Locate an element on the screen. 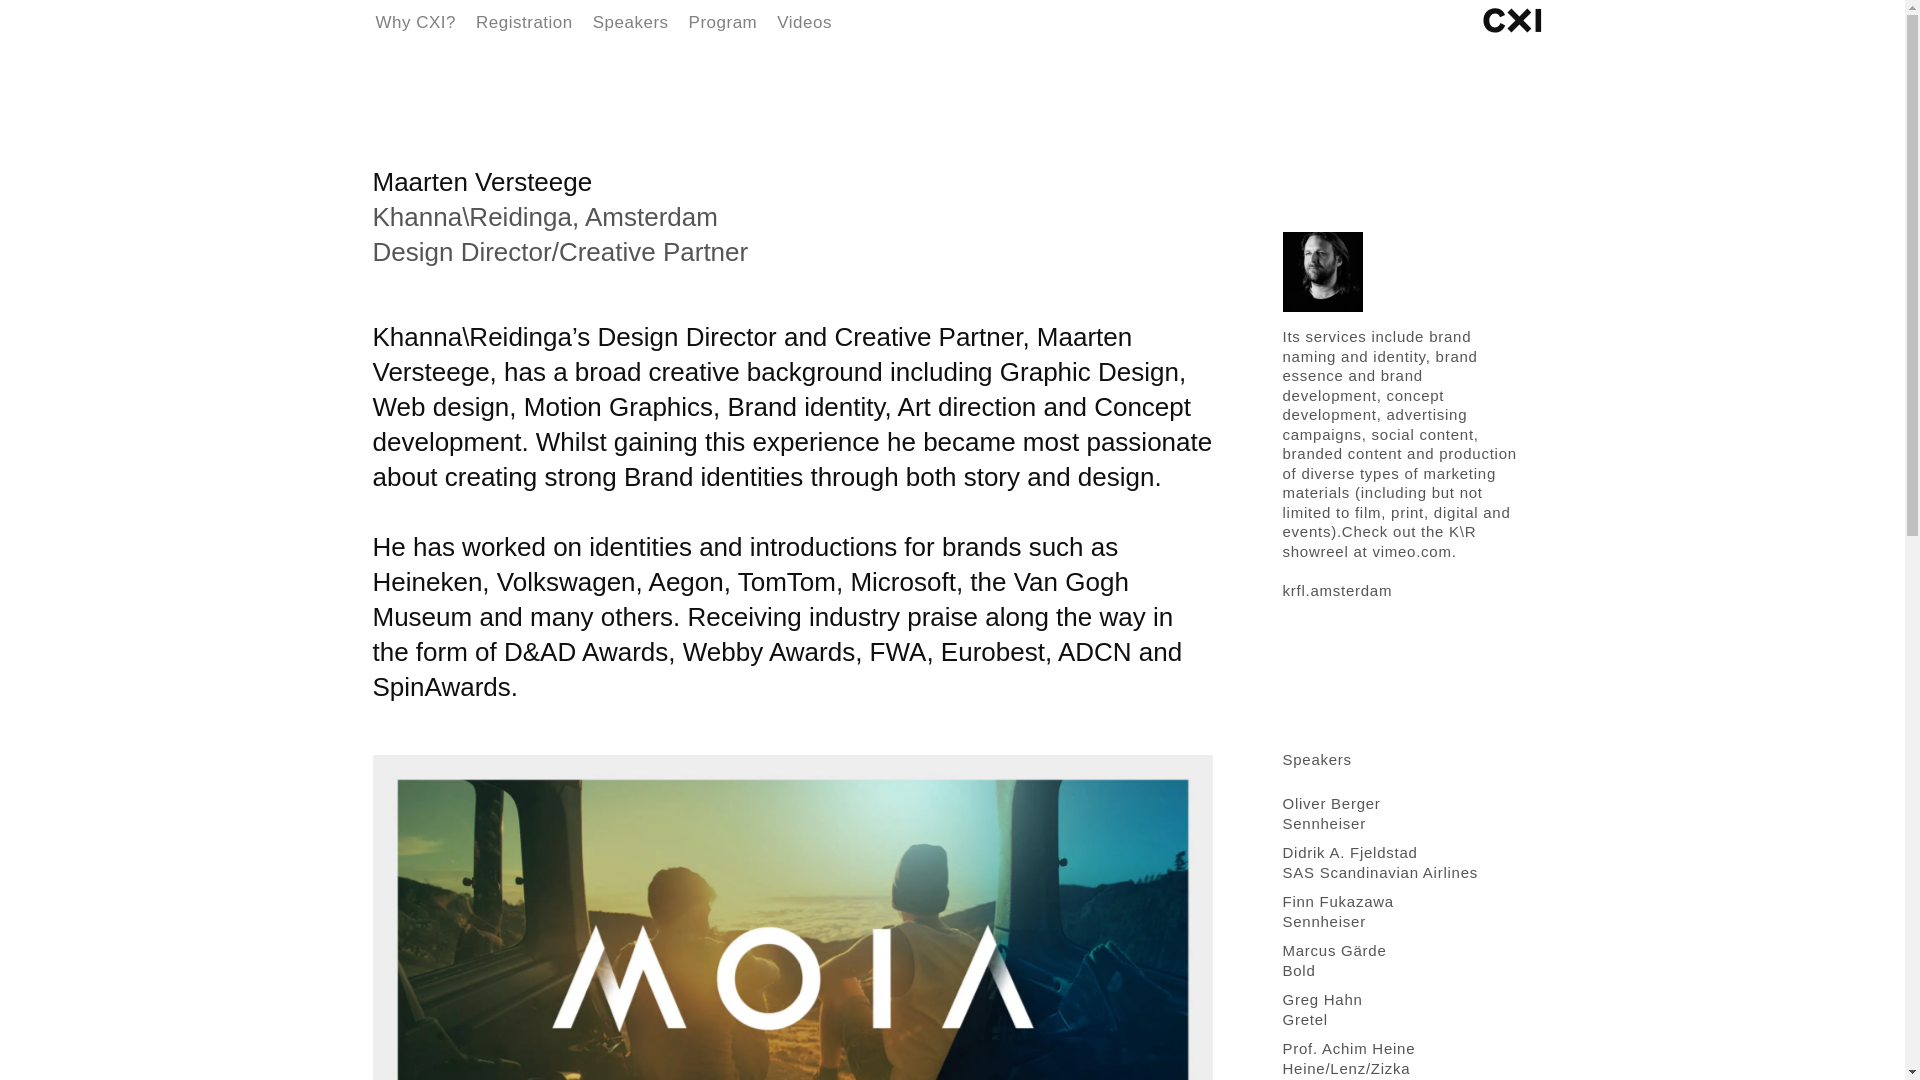 The height and width of the screenshot is (1080, 1920). Registration is located at coordinates (524, 22).